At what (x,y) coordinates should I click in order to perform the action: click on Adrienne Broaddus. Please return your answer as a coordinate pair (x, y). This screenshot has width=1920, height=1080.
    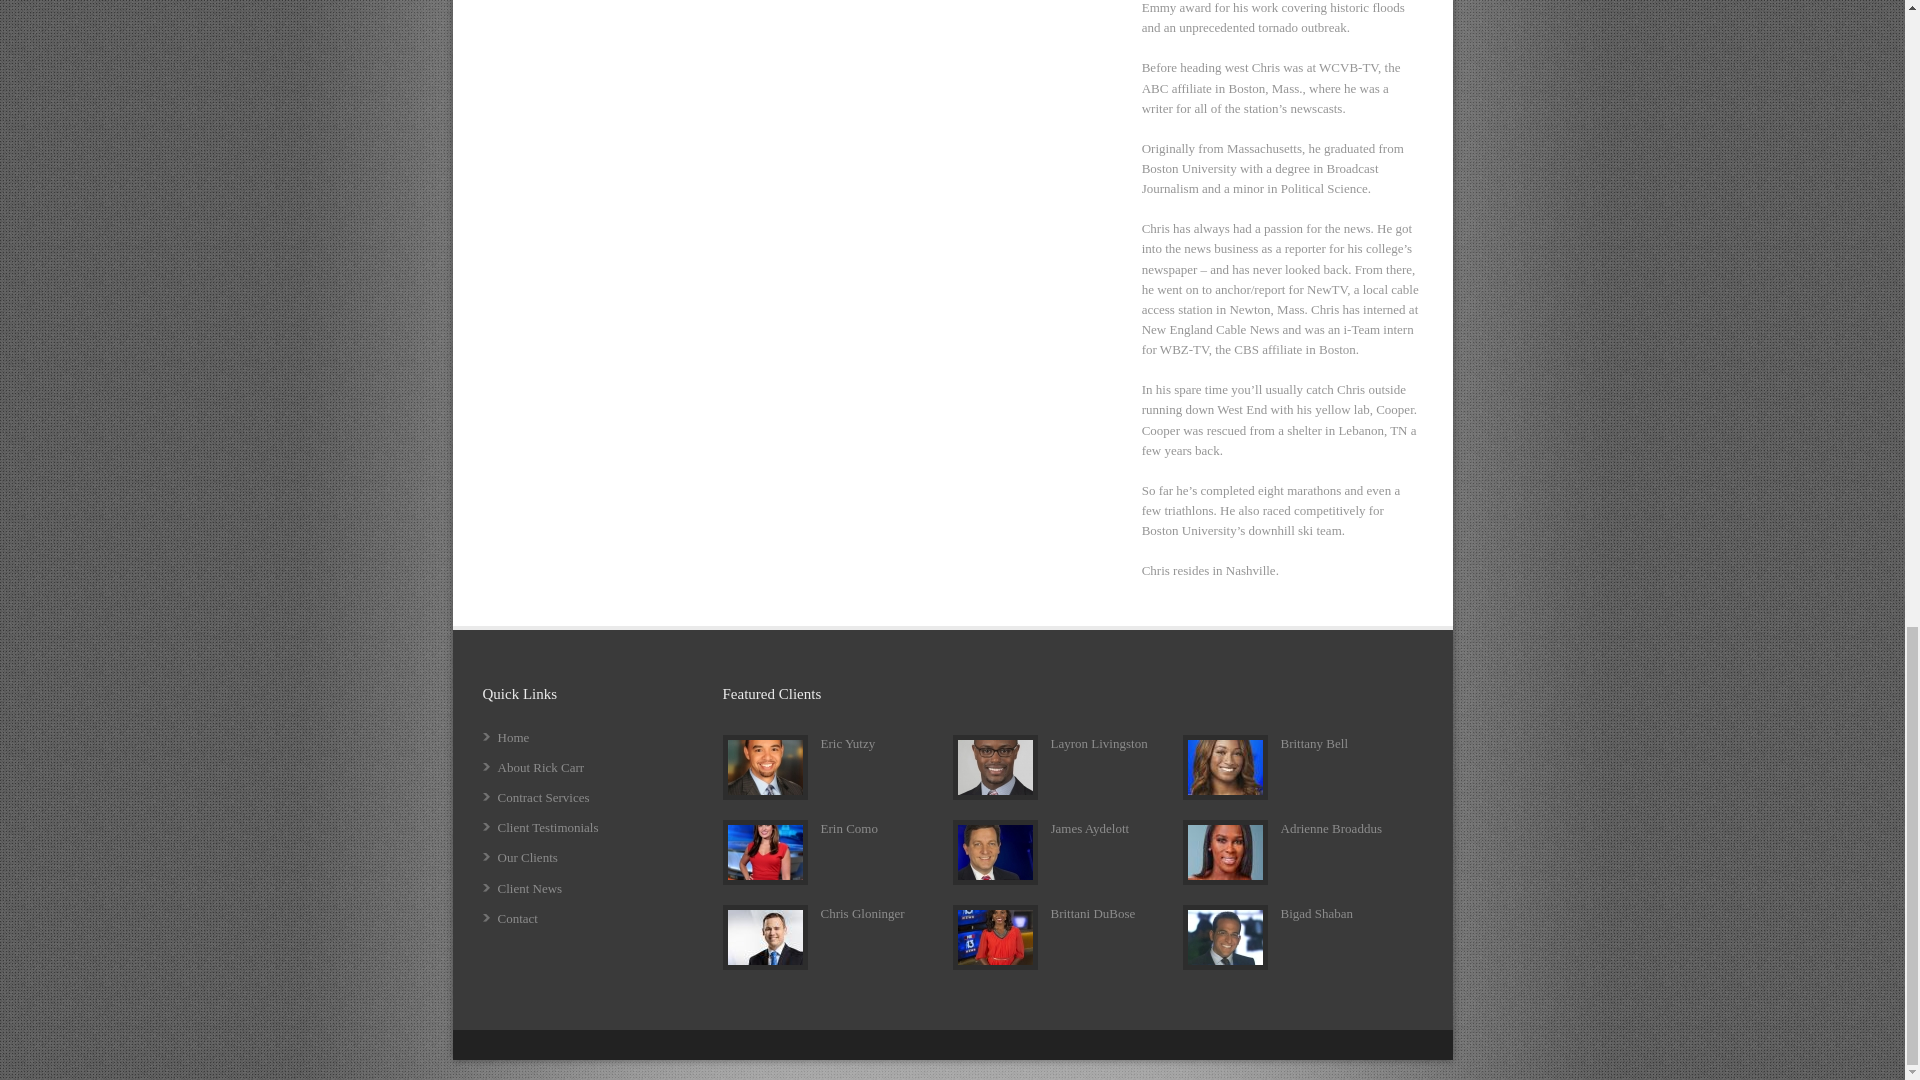
    Looking at the image, I should click on (1330, 828).